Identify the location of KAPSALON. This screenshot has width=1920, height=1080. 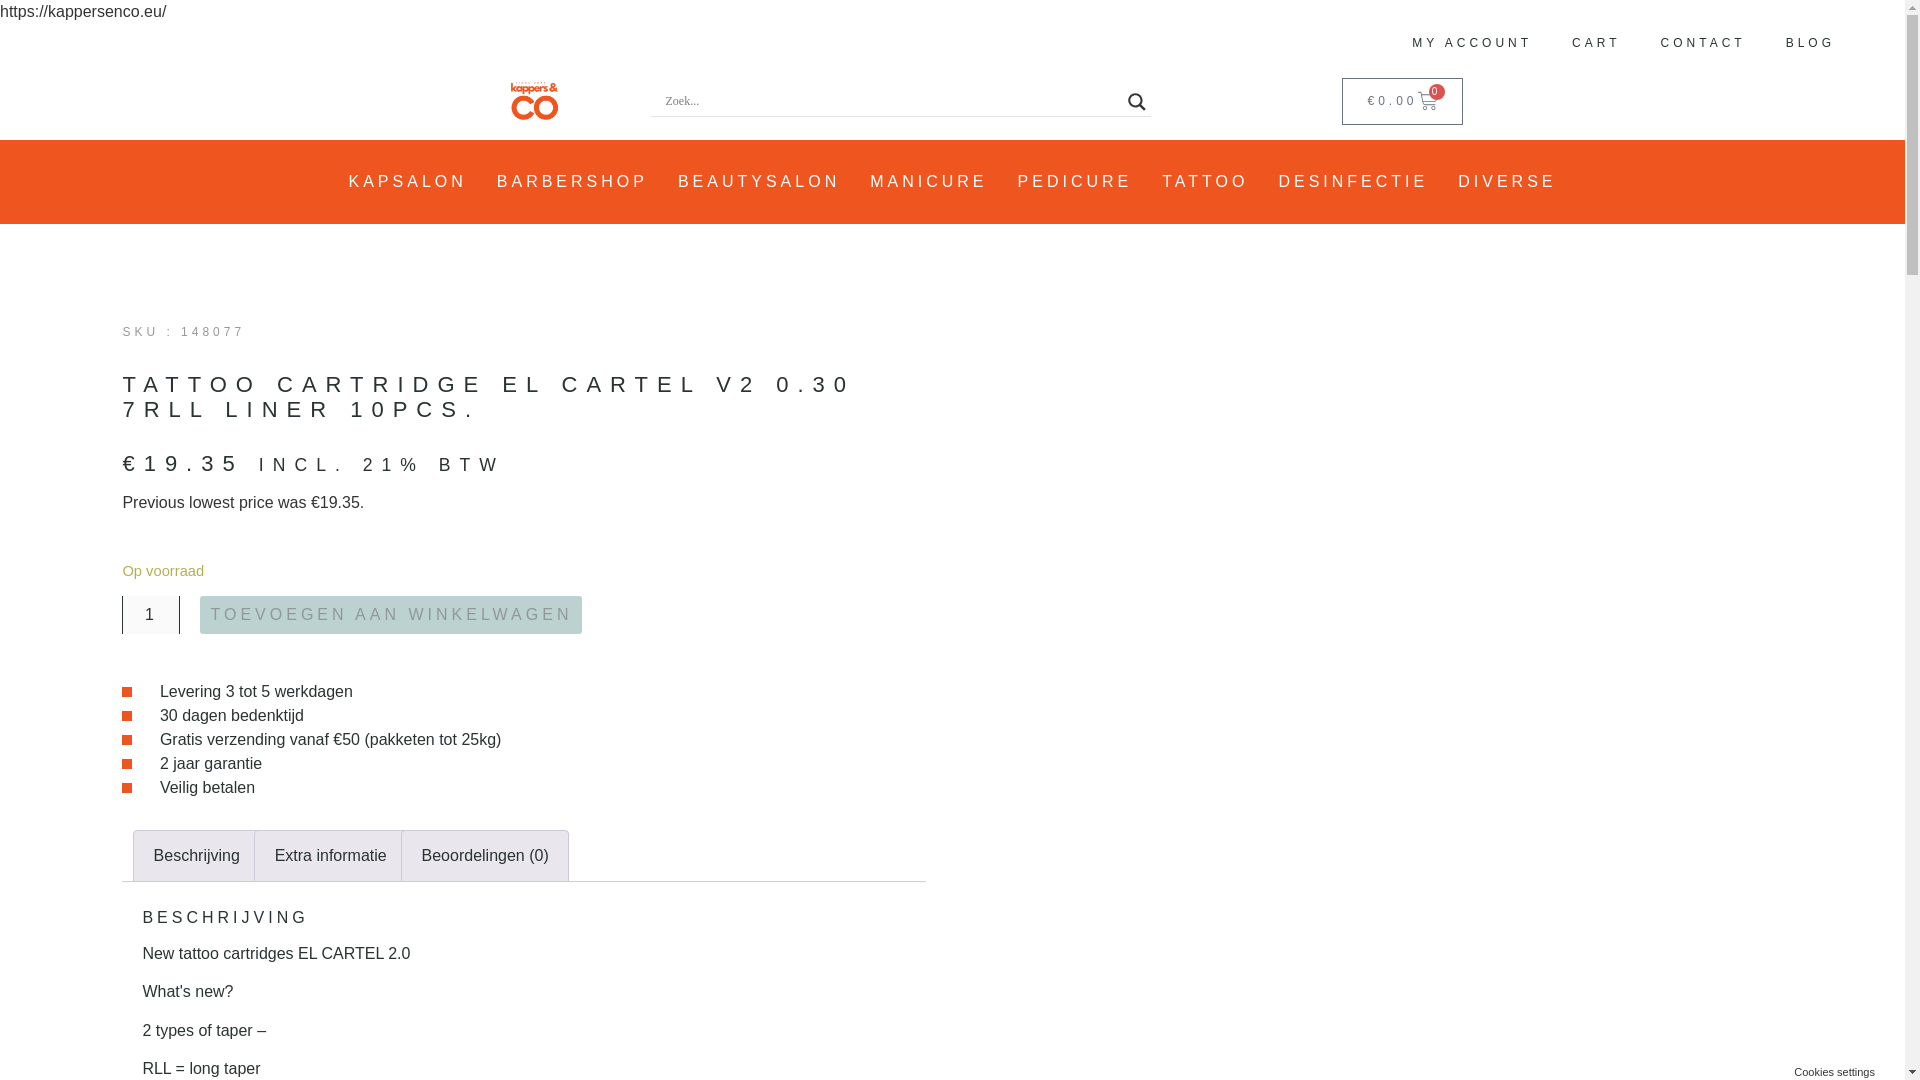
(408, 182).